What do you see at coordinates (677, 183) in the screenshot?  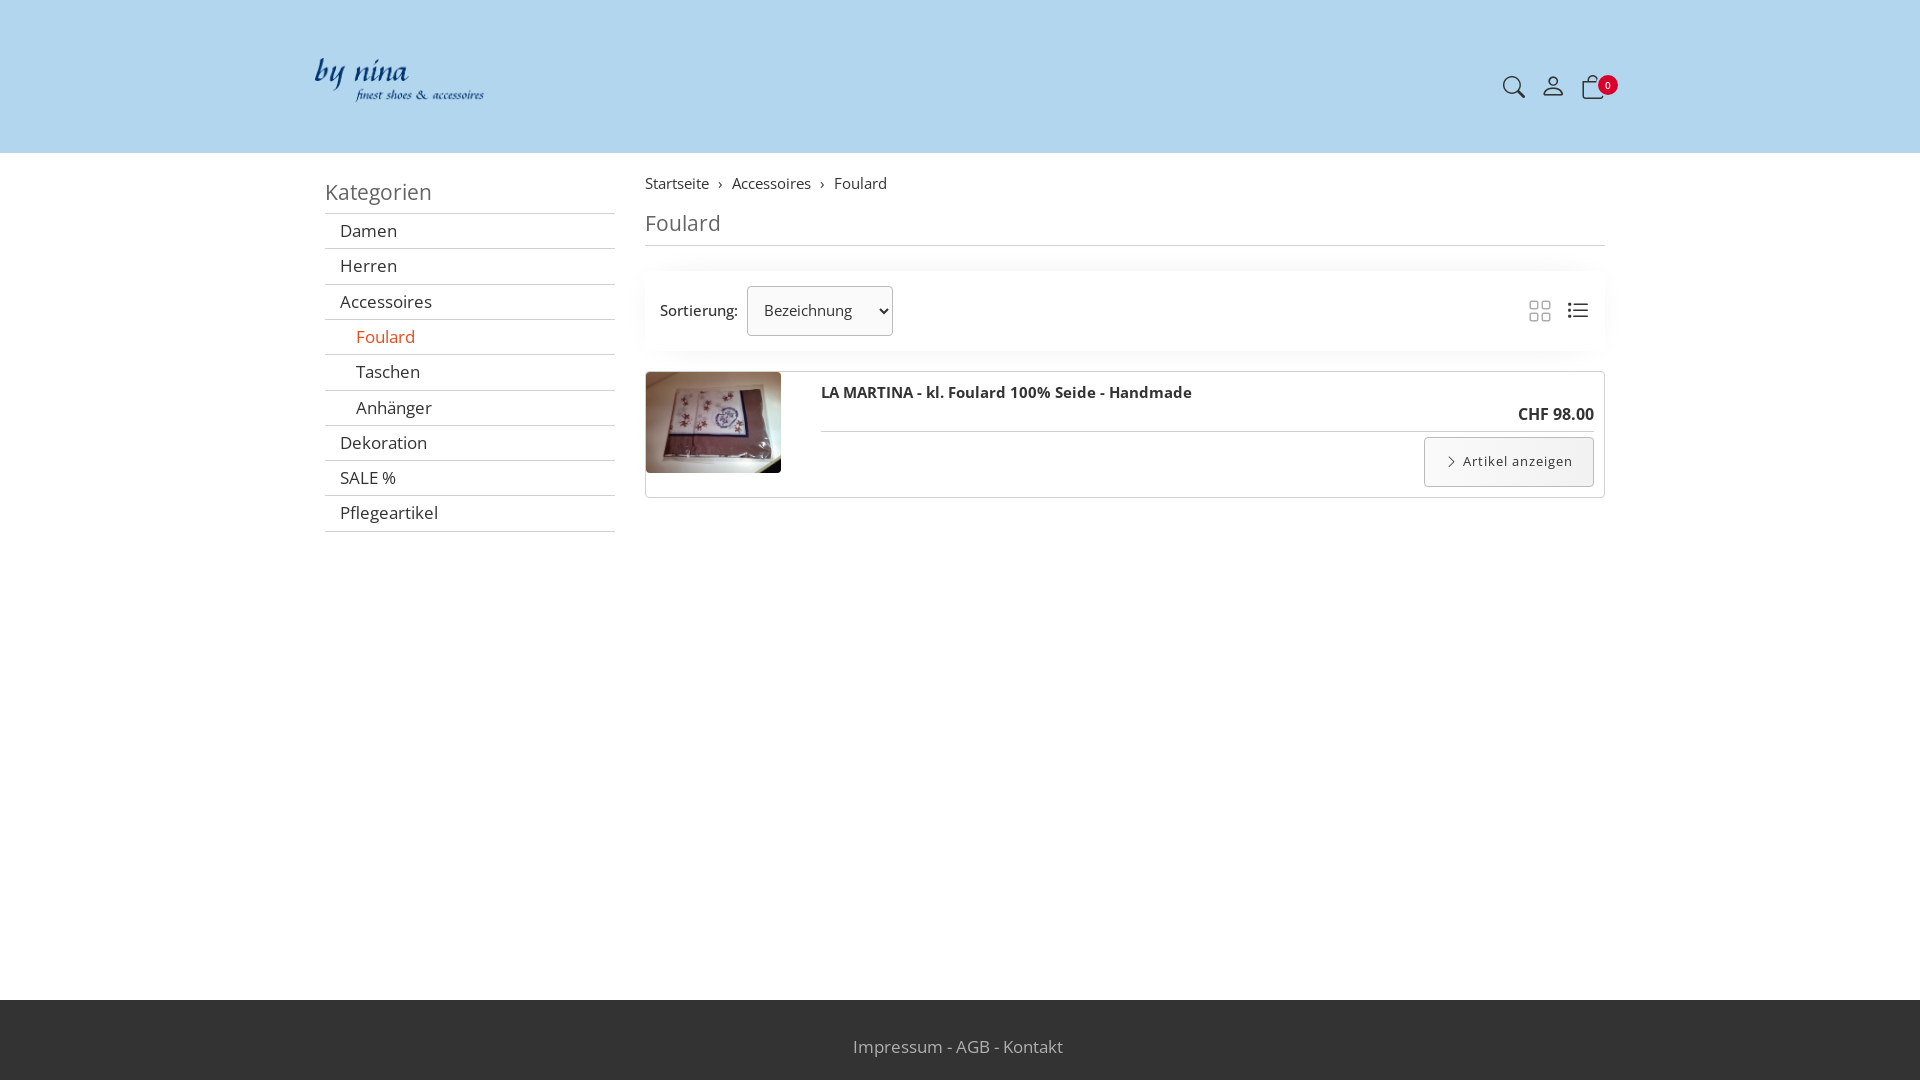 I see `Startseite` at bounding box center [677, 183].